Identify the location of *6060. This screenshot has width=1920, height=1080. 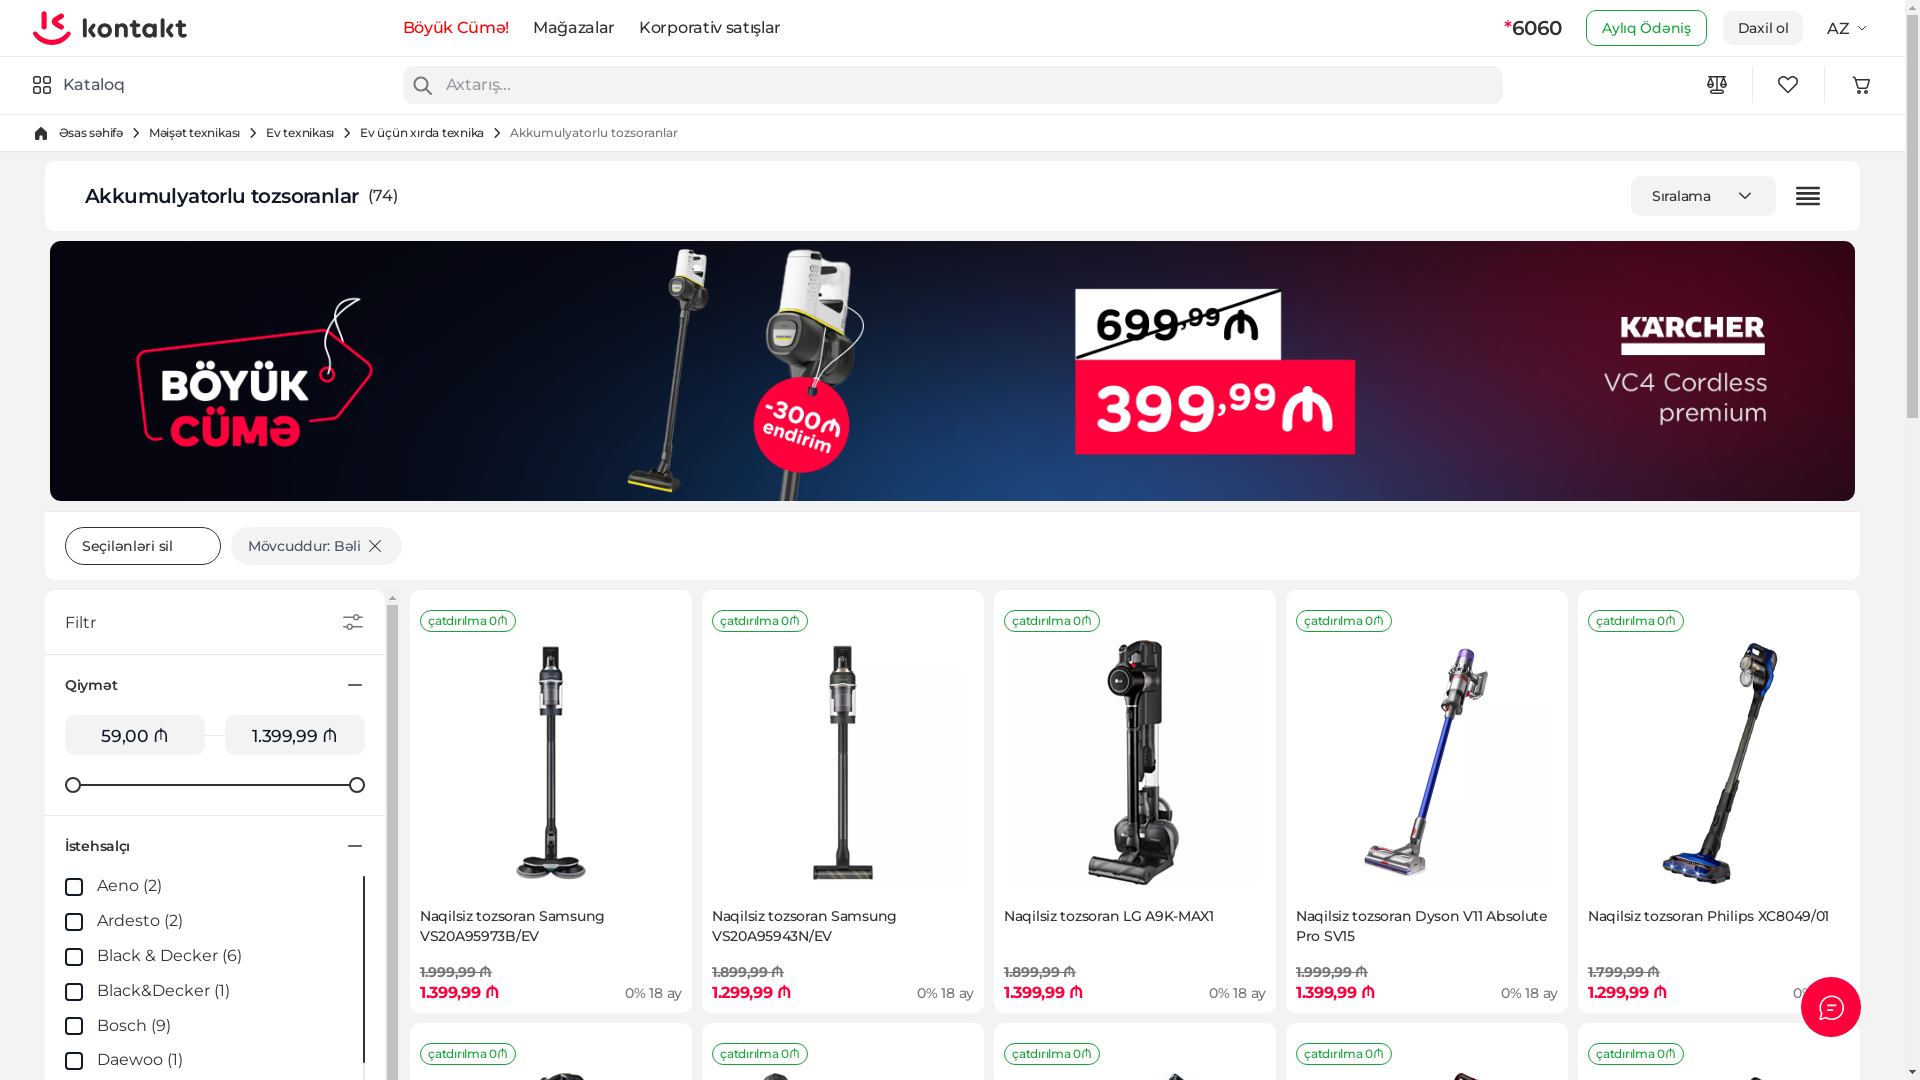
(1533, 28).